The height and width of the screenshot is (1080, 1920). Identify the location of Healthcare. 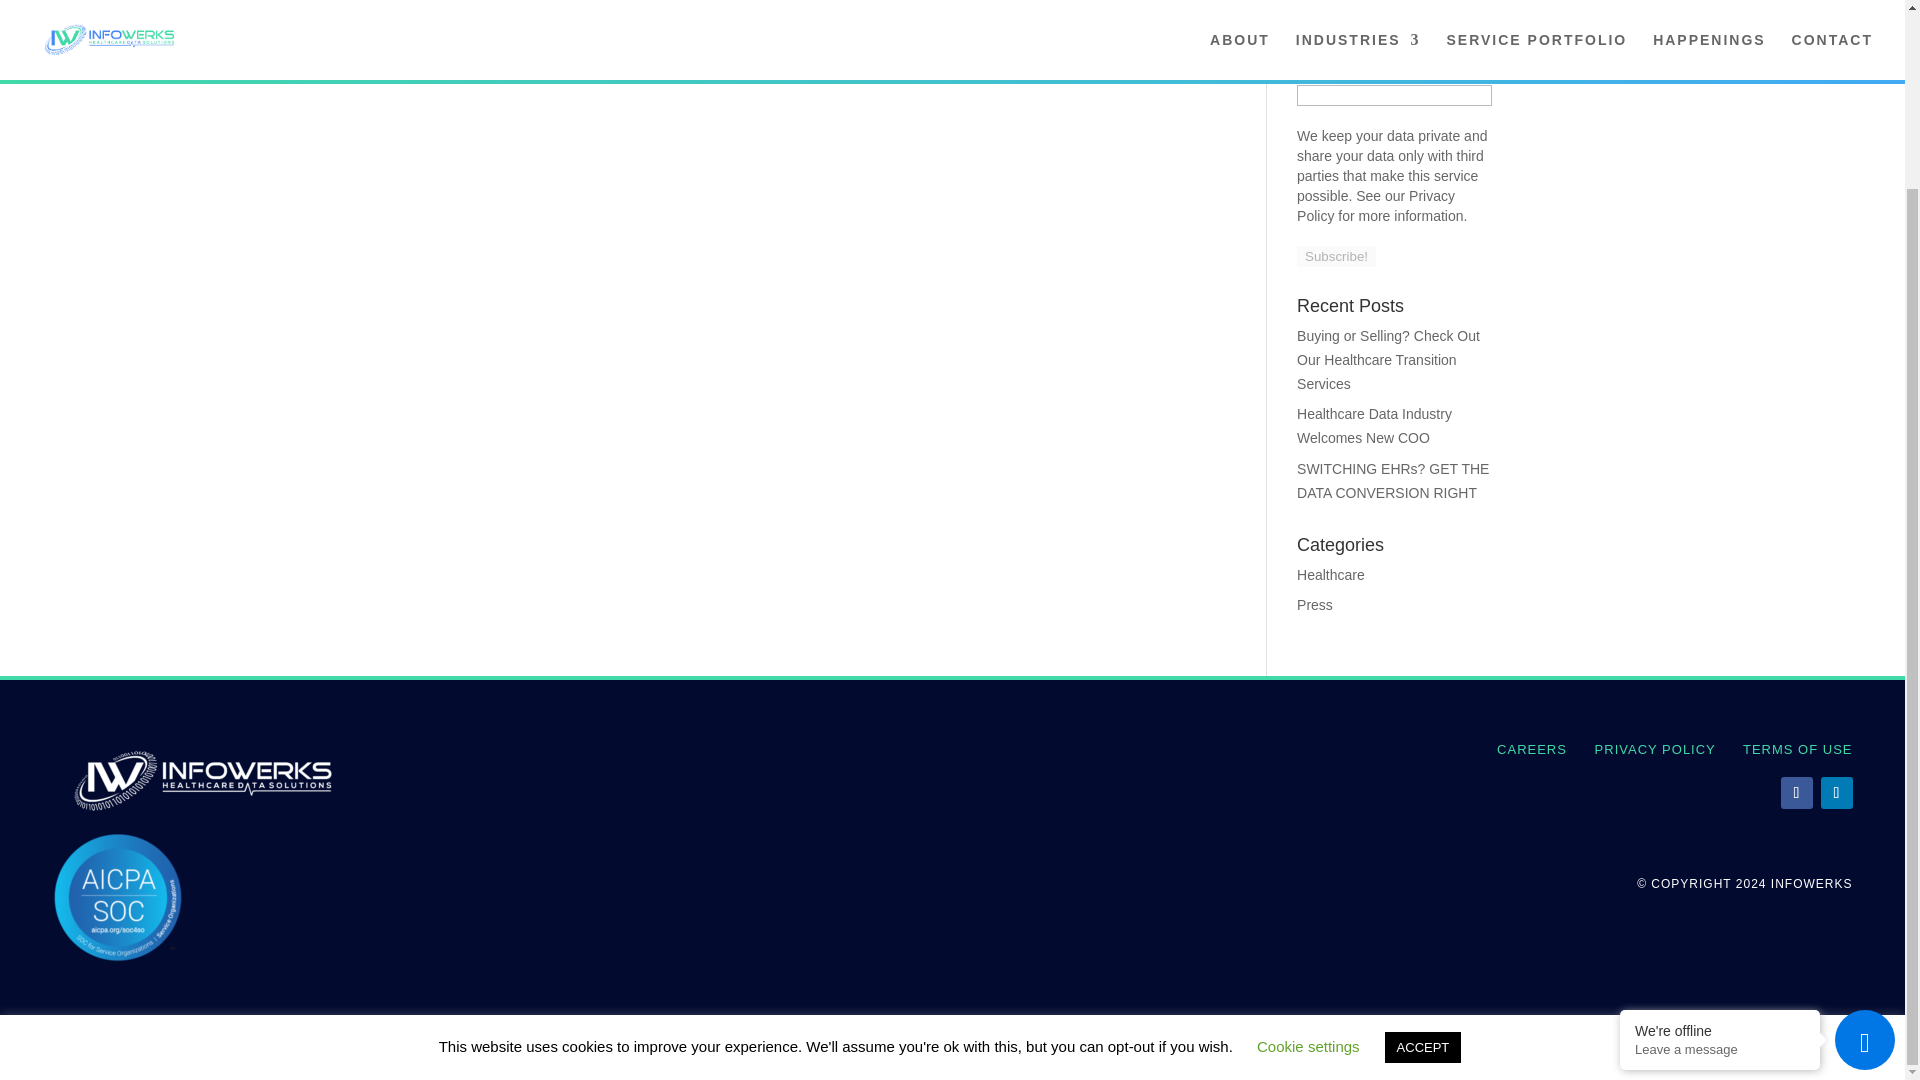
(1331, 575).